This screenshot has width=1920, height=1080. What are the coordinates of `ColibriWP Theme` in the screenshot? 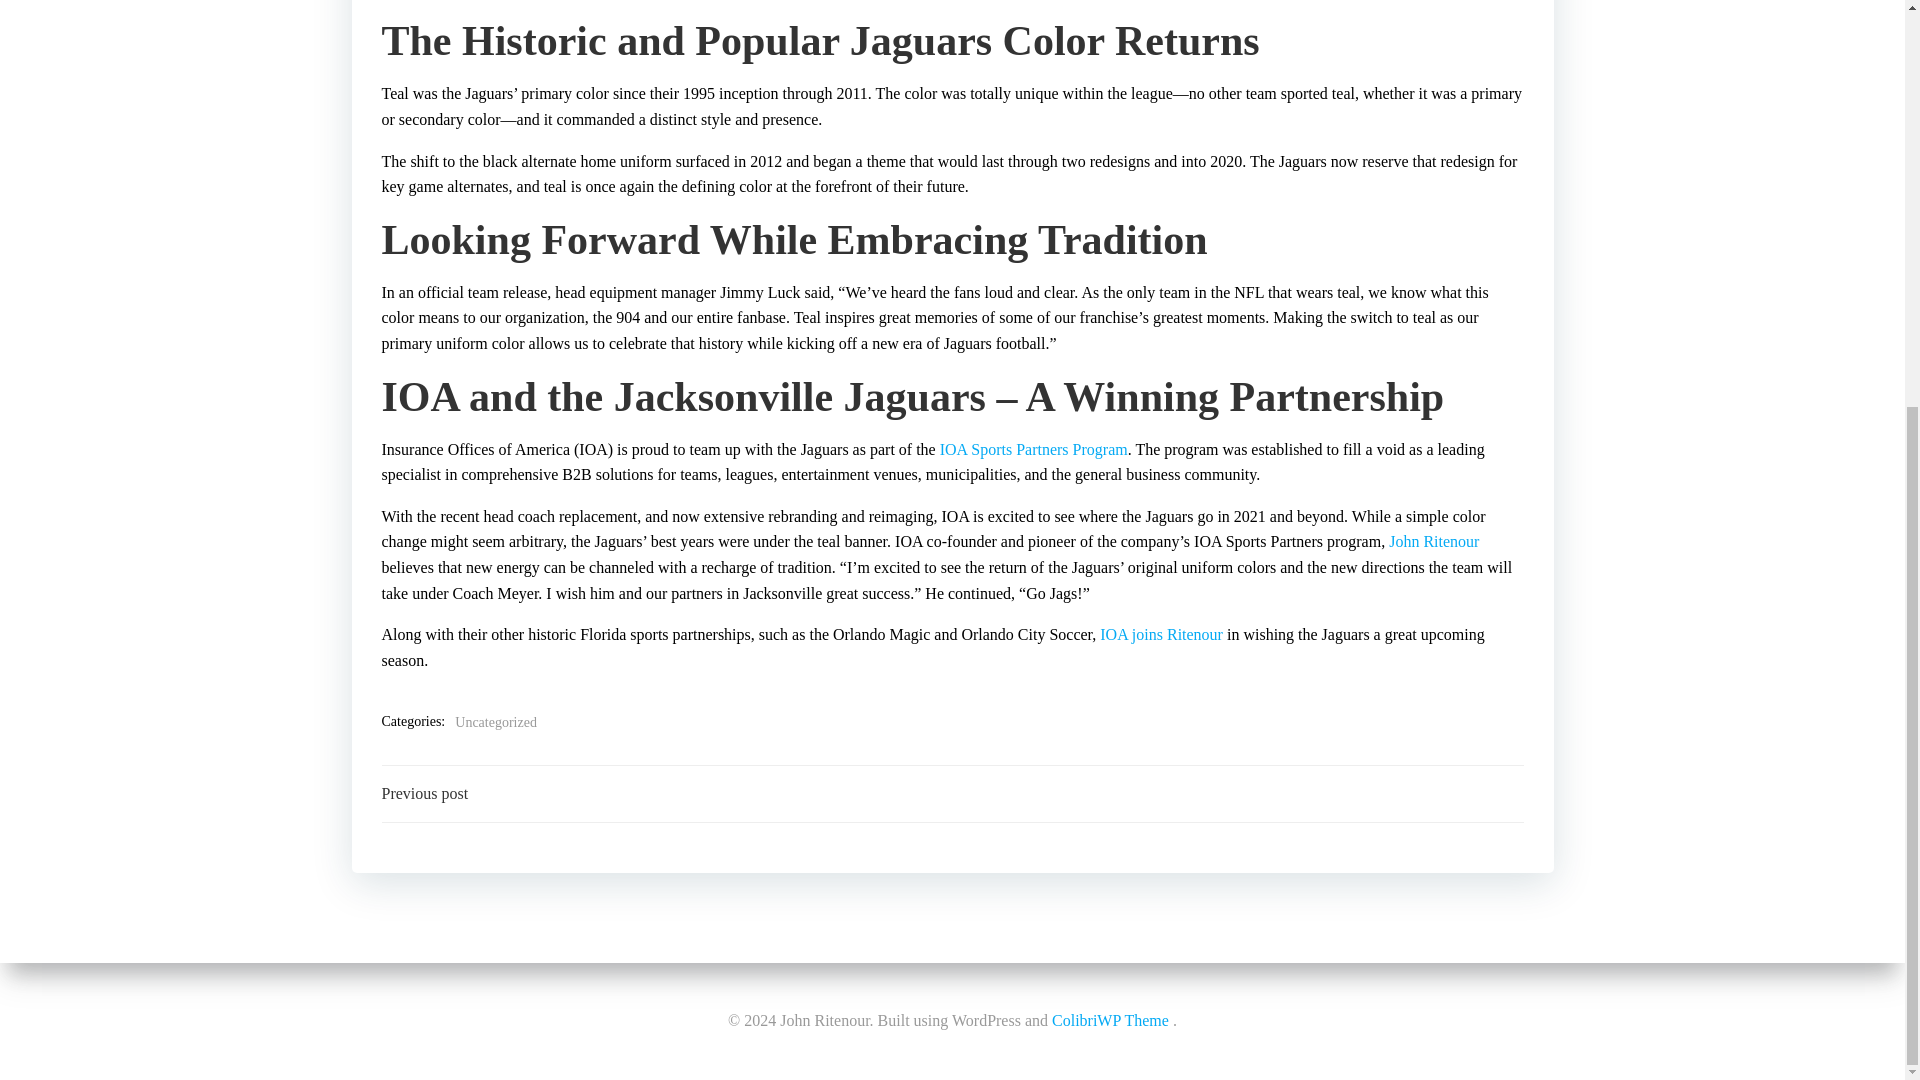 It's located at (1110, 377).